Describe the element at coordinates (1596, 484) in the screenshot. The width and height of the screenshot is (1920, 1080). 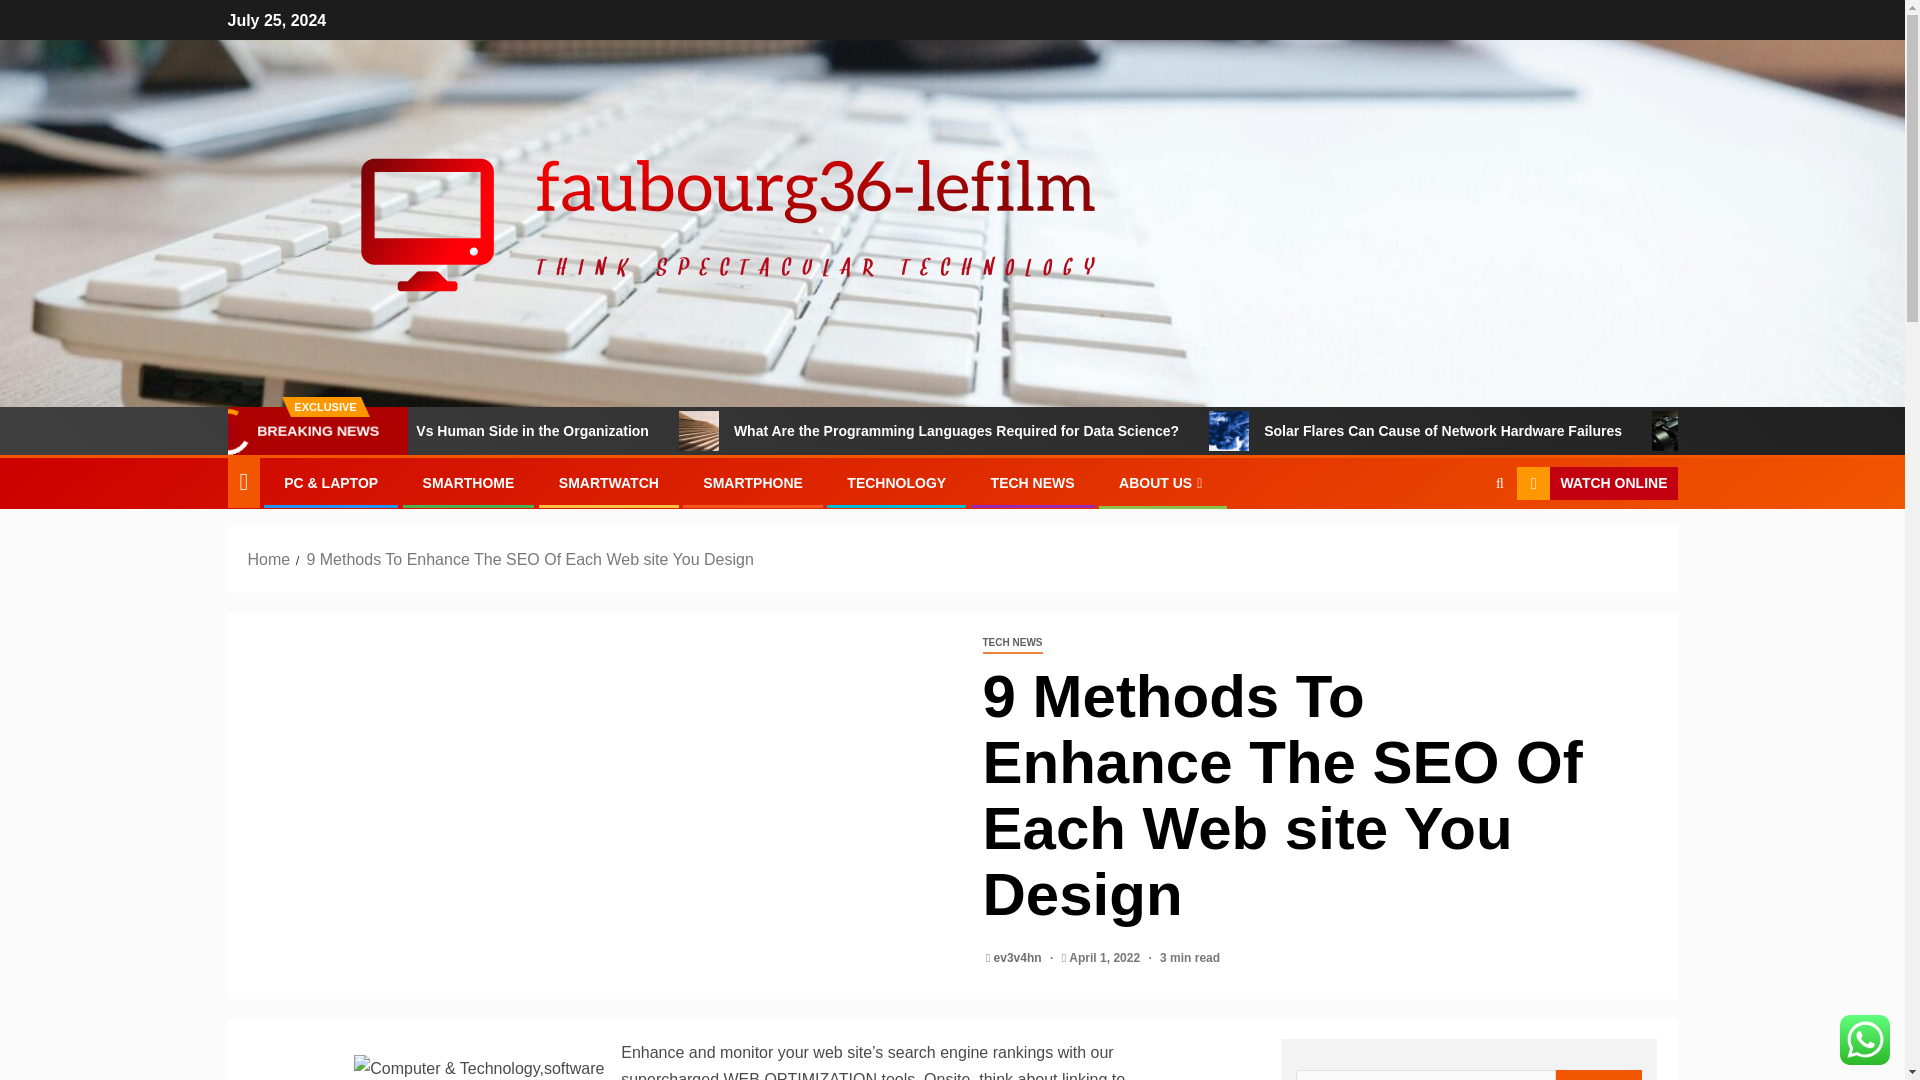
I see `WATCH ONLINE` at that location.